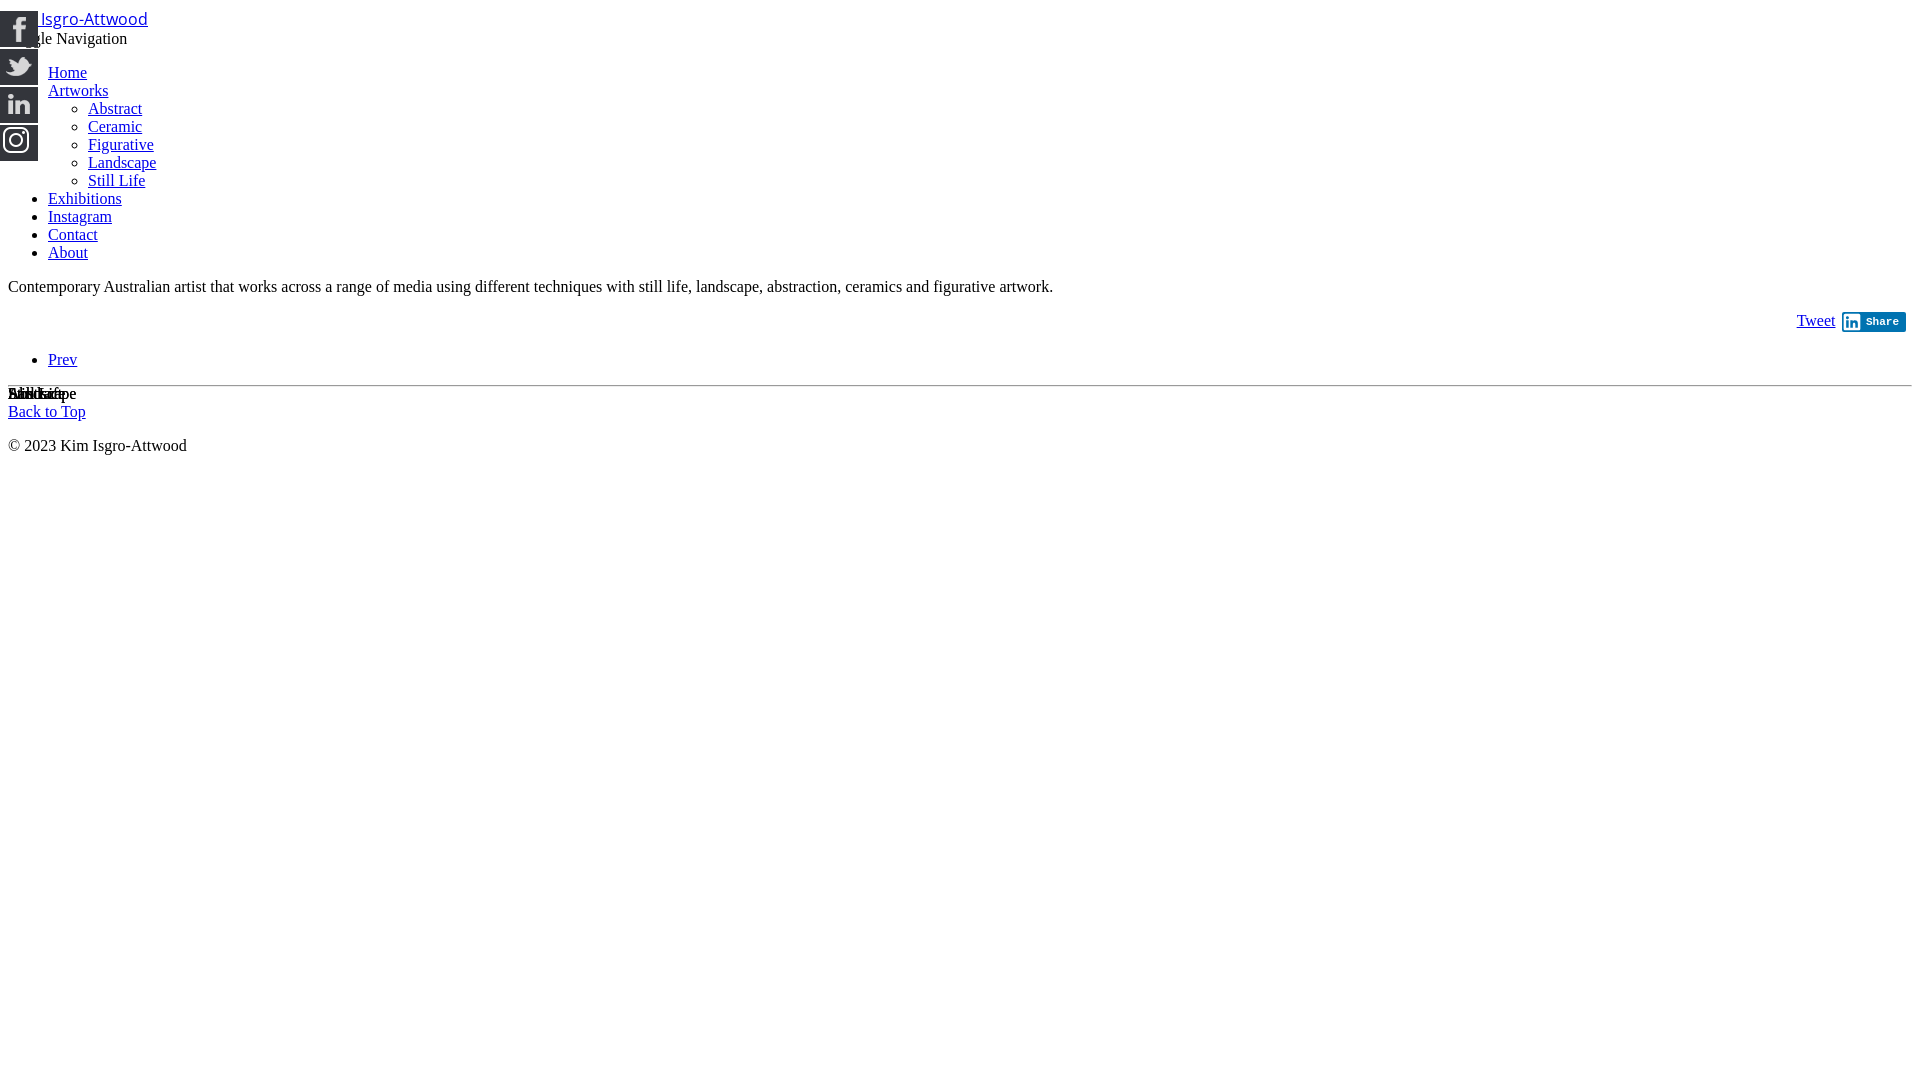  Describe the element at coordinates (1874, 322) in the screenshot. I see `Share` at that location.